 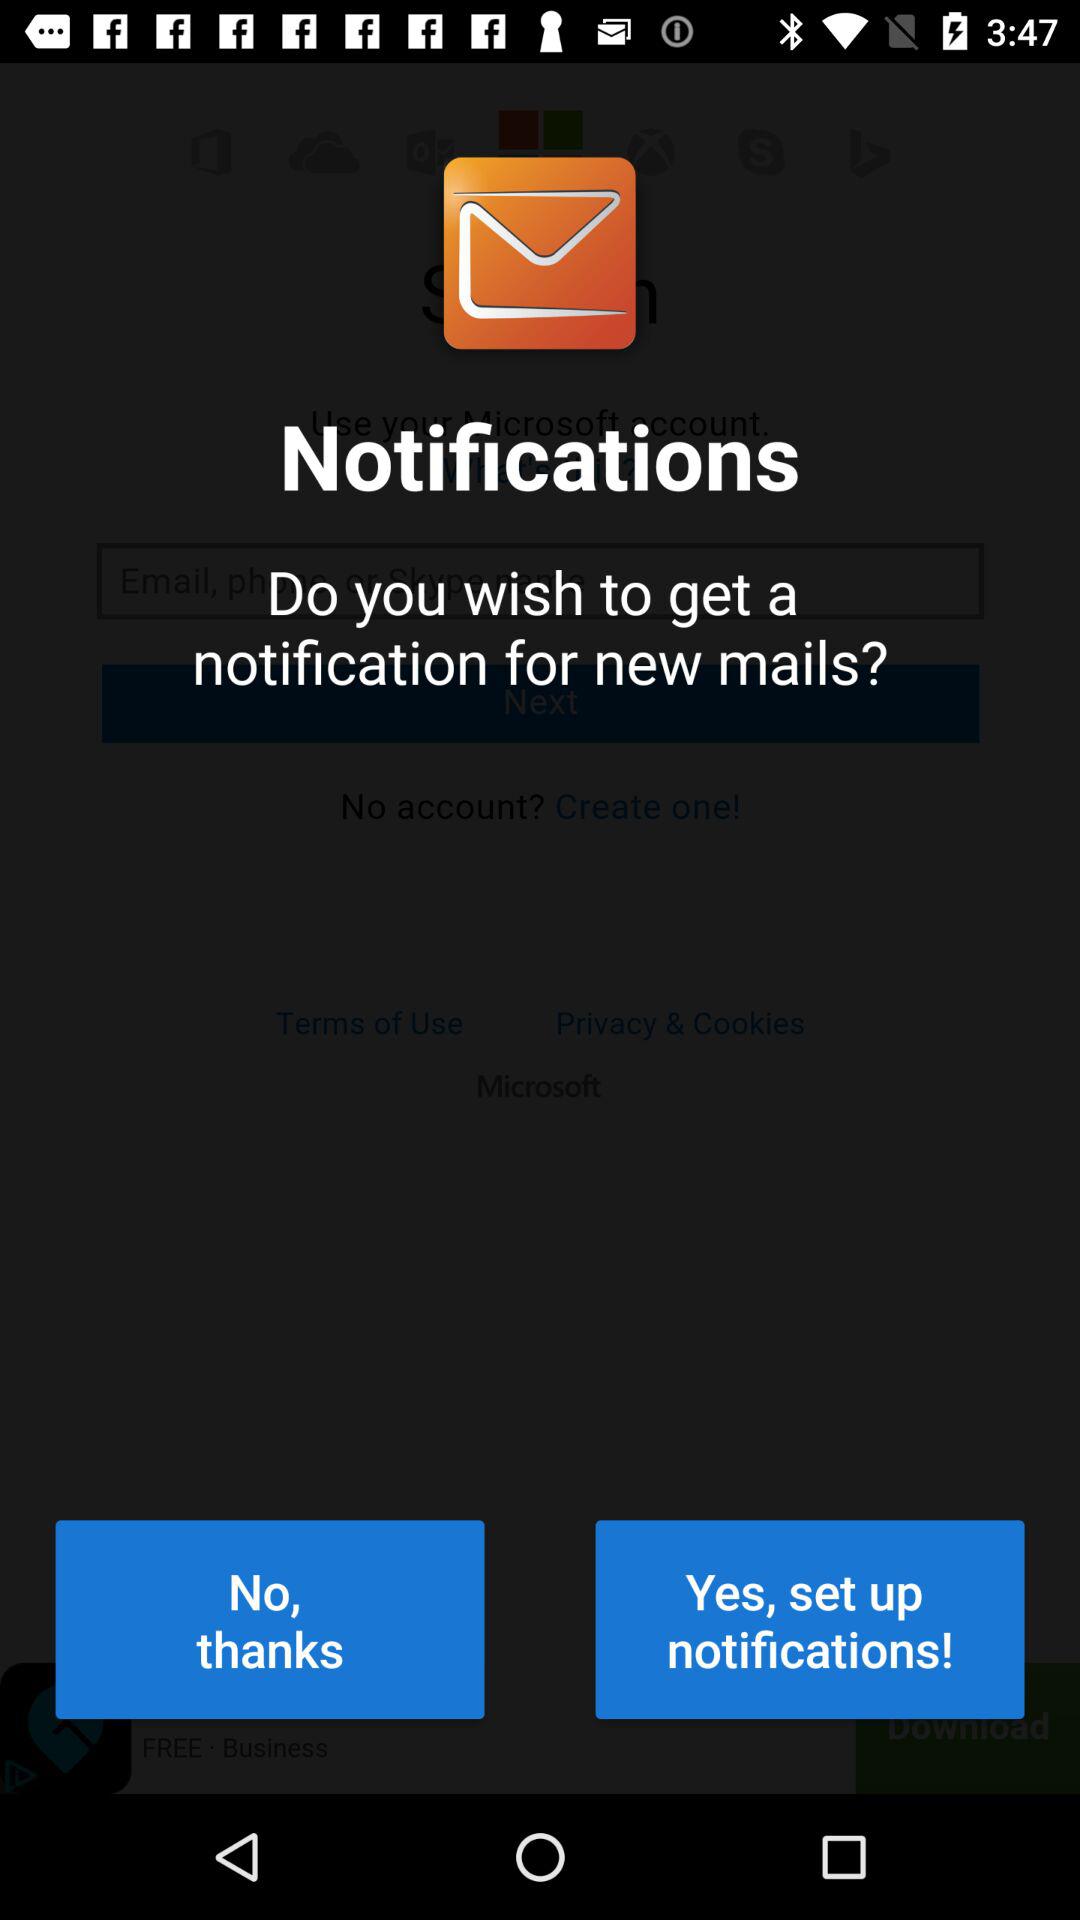 I want to click on choose item next to the yes set up icon, so click(x=270, y=1619).